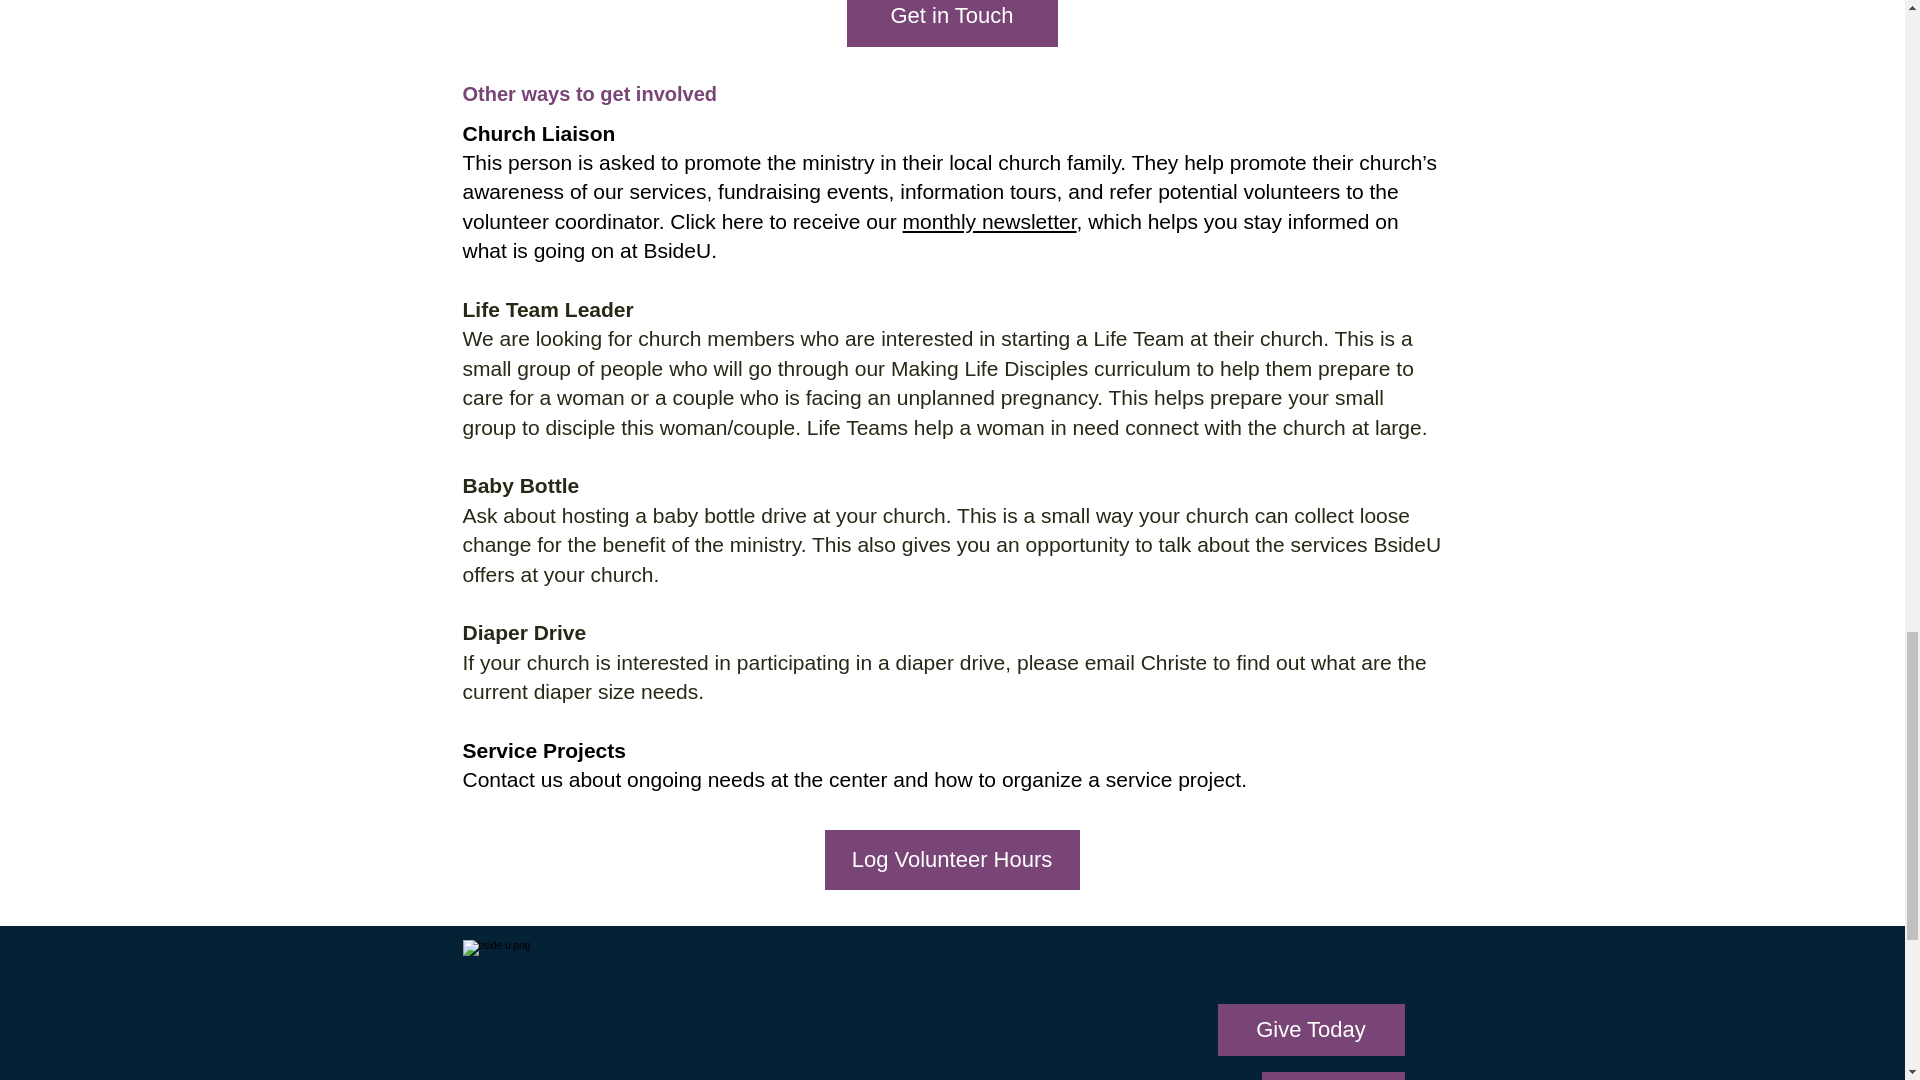 The height and width of the screenshot is (1080, 1920). What do you see at coordinates (990, 221) in the screenshot?
I see `monthly newsletter` at bounding box center [990, 221].